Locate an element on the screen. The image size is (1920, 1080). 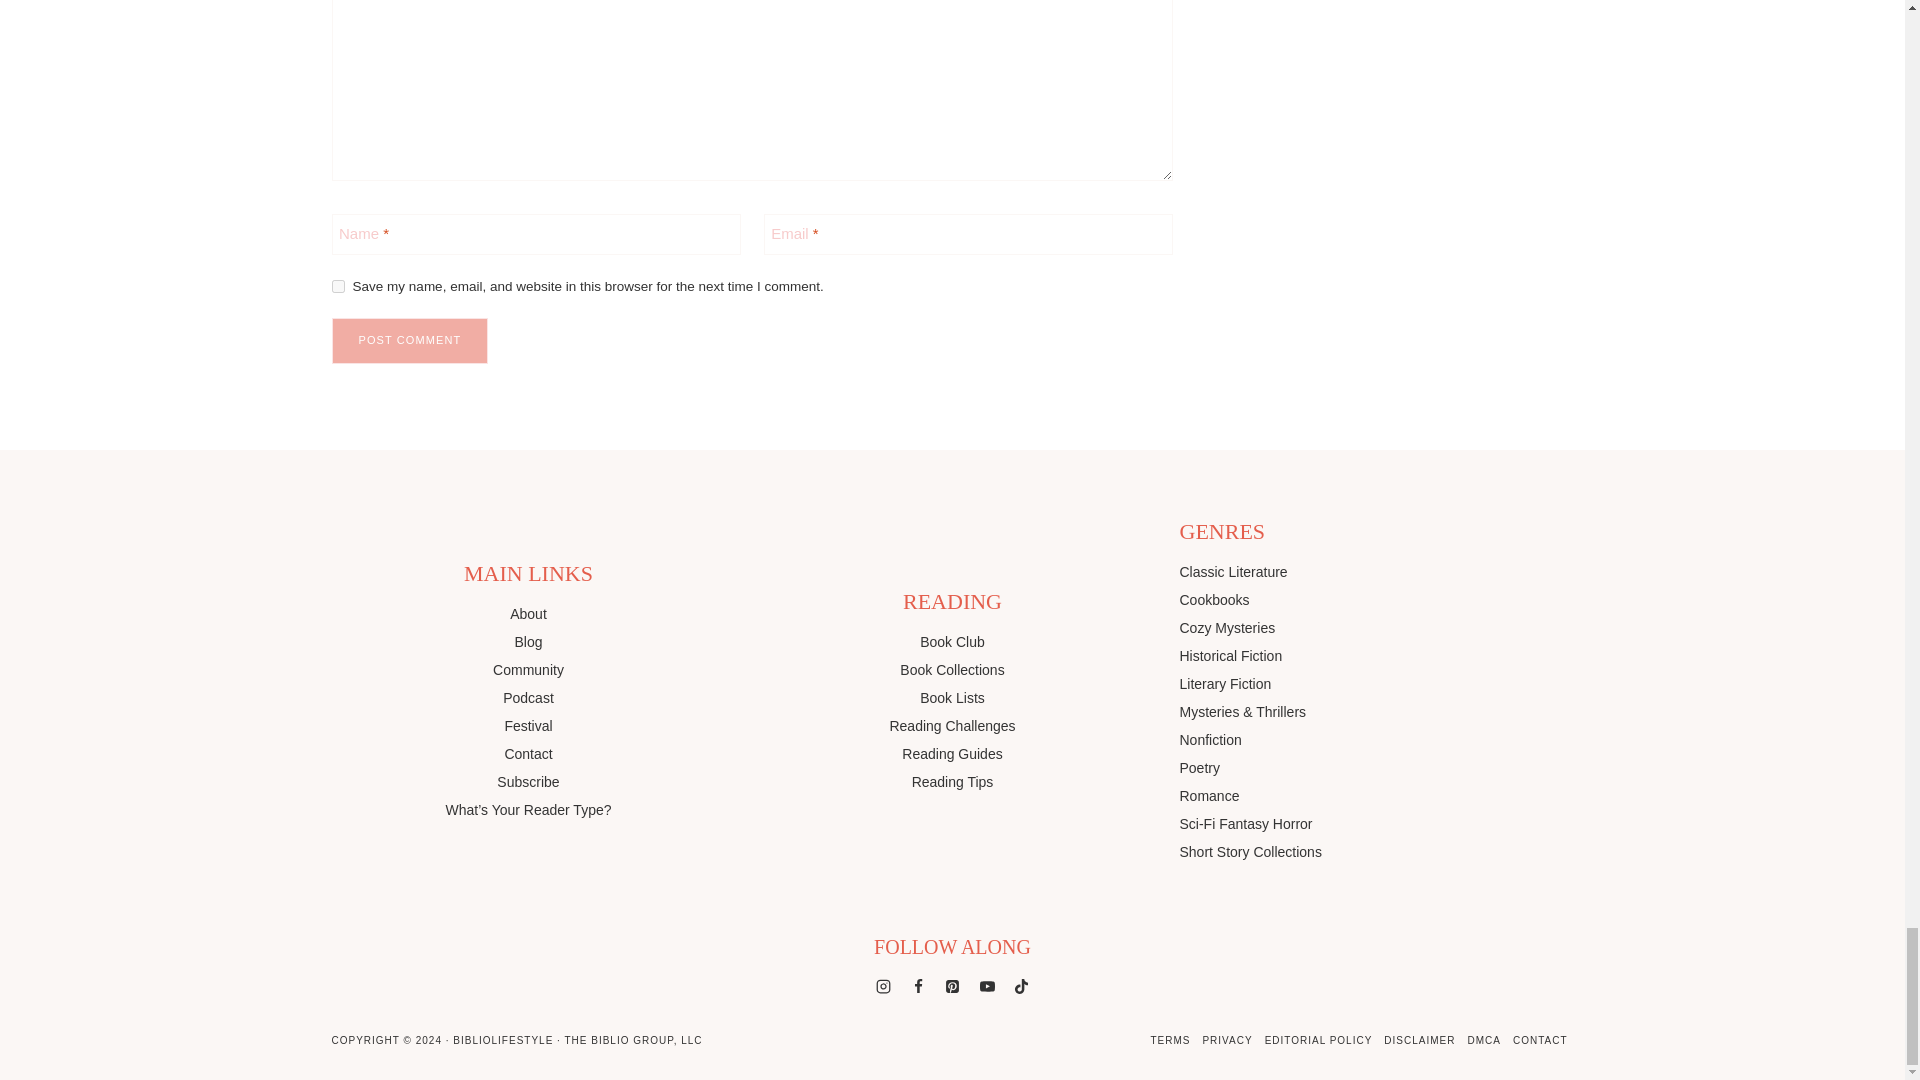
Post Comment is located at coordinates (410, 340).